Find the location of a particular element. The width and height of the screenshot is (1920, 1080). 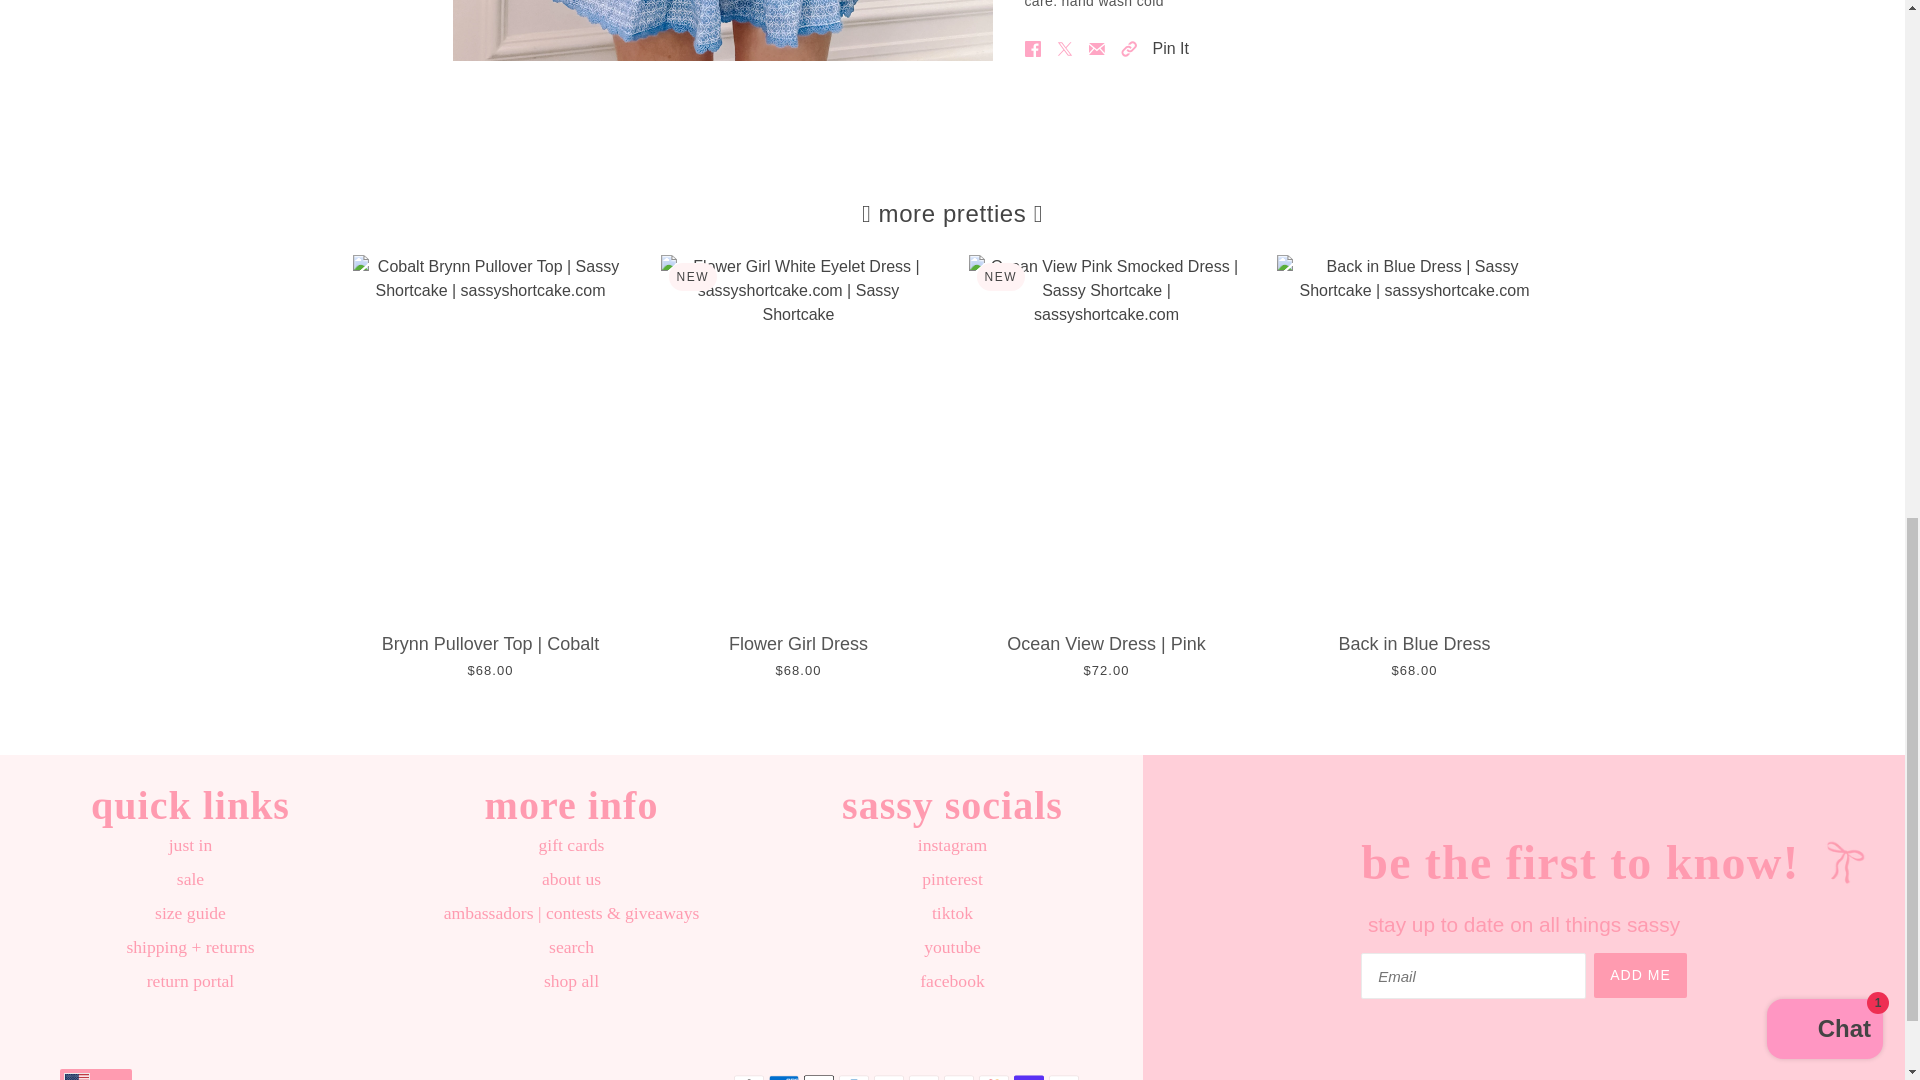

about us is located at coordinates (570, 878).